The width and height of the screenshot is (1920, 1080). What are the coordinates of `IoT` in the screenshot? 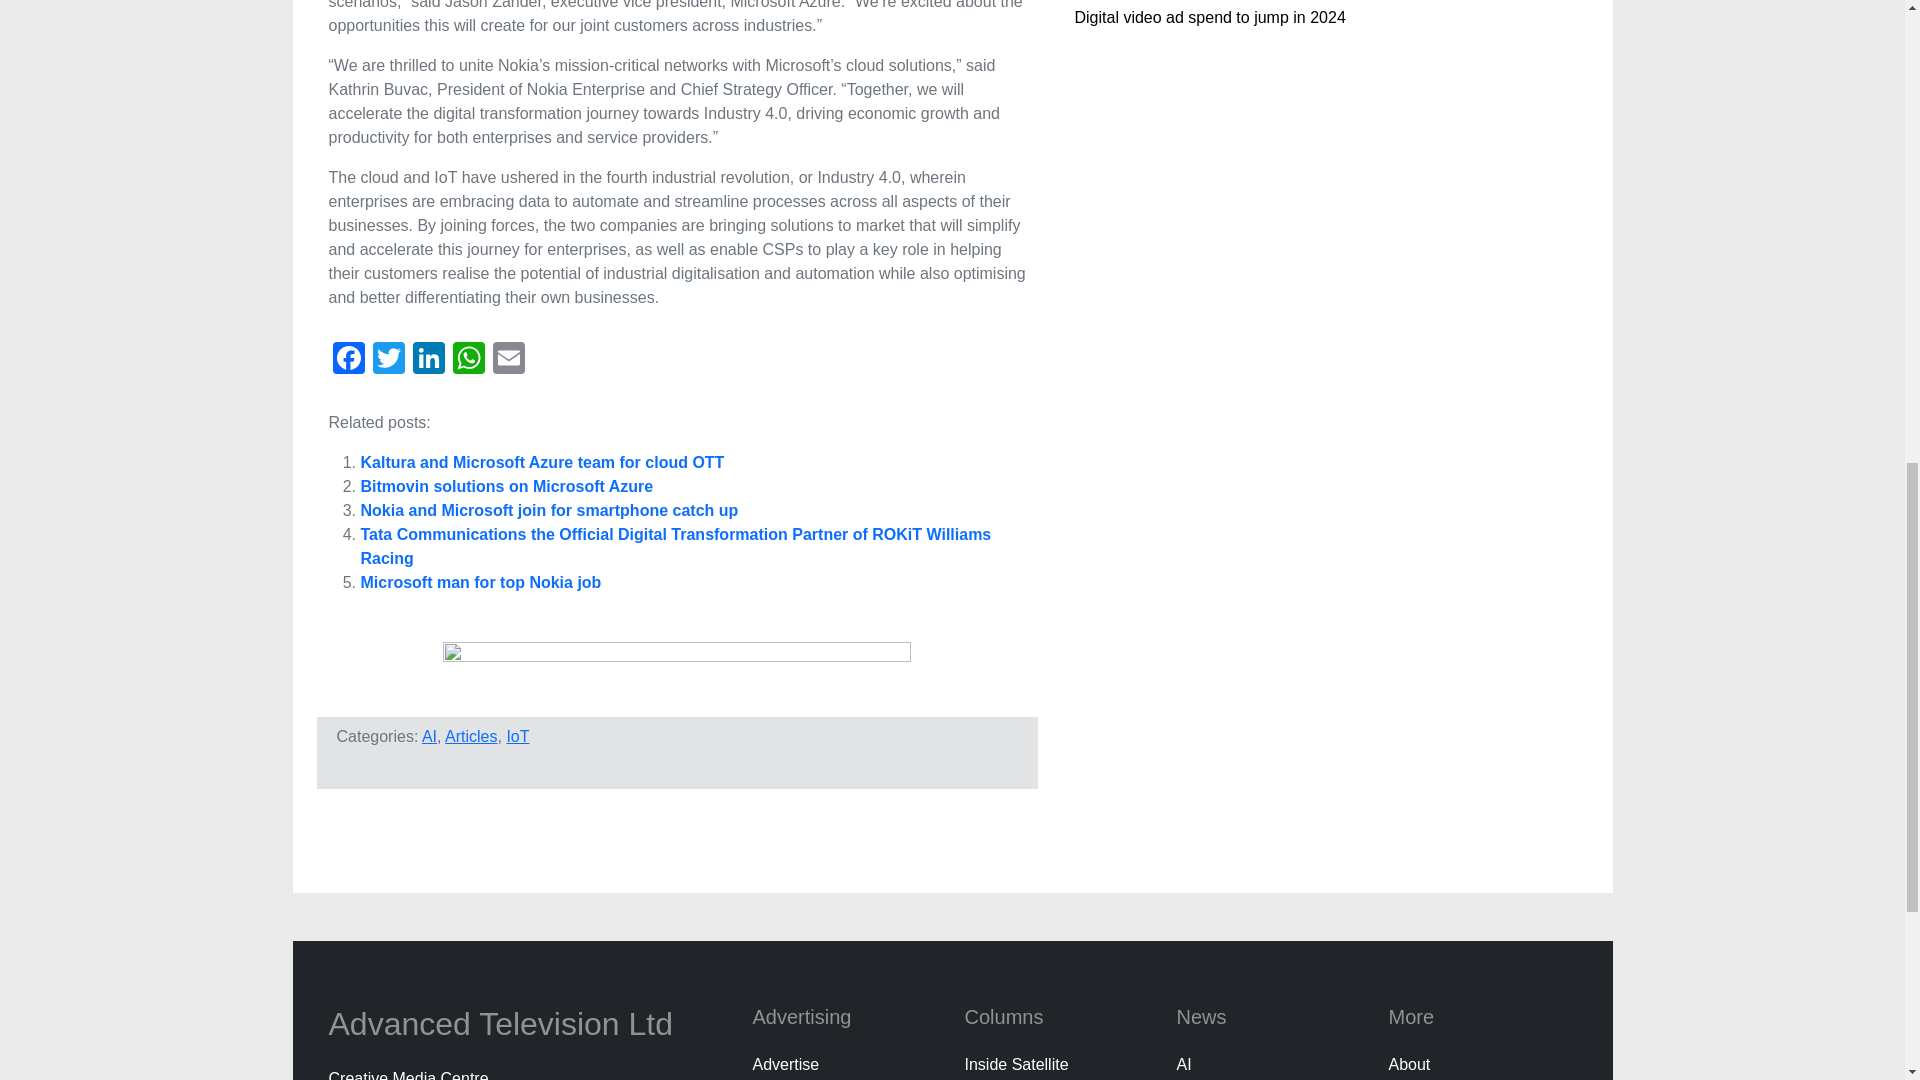 It's located at (518, 736).